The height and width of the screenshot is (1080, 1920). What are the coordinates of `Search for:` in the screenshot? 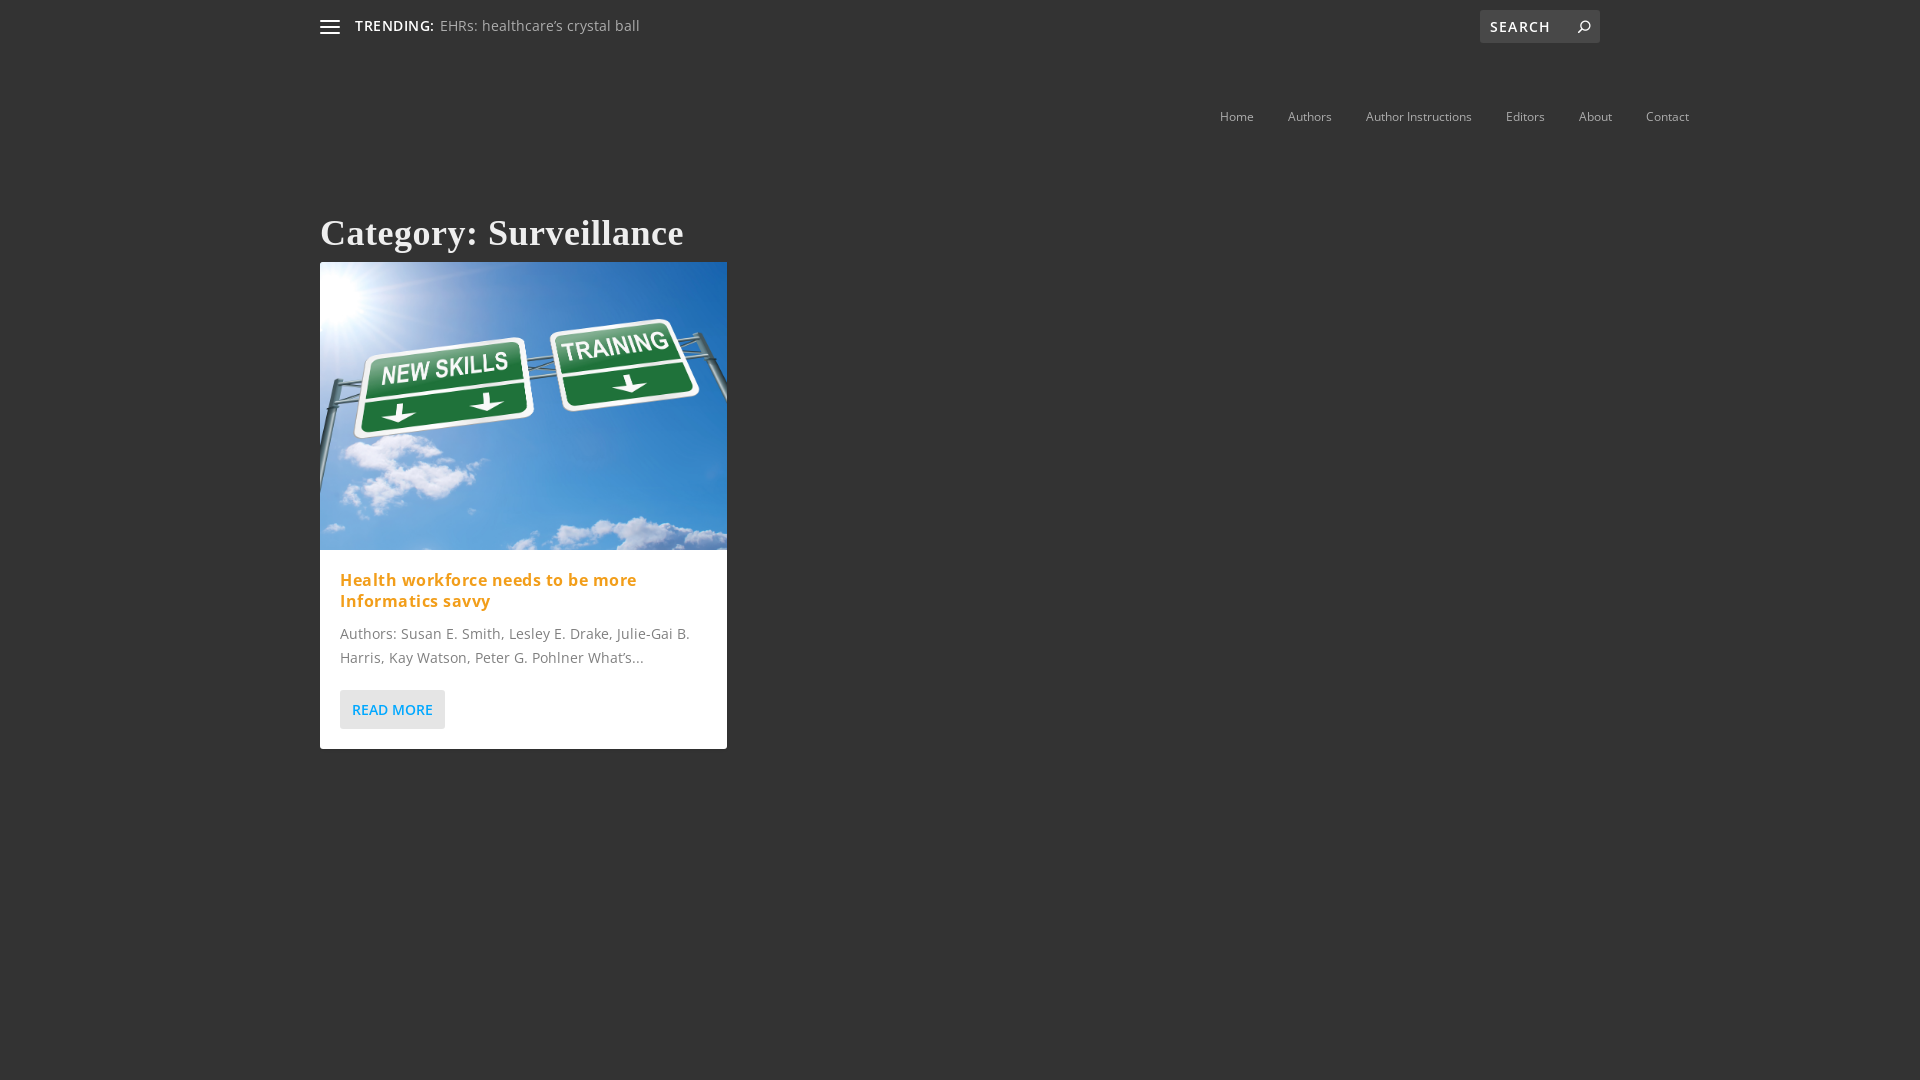 It's located at (1540, 26).